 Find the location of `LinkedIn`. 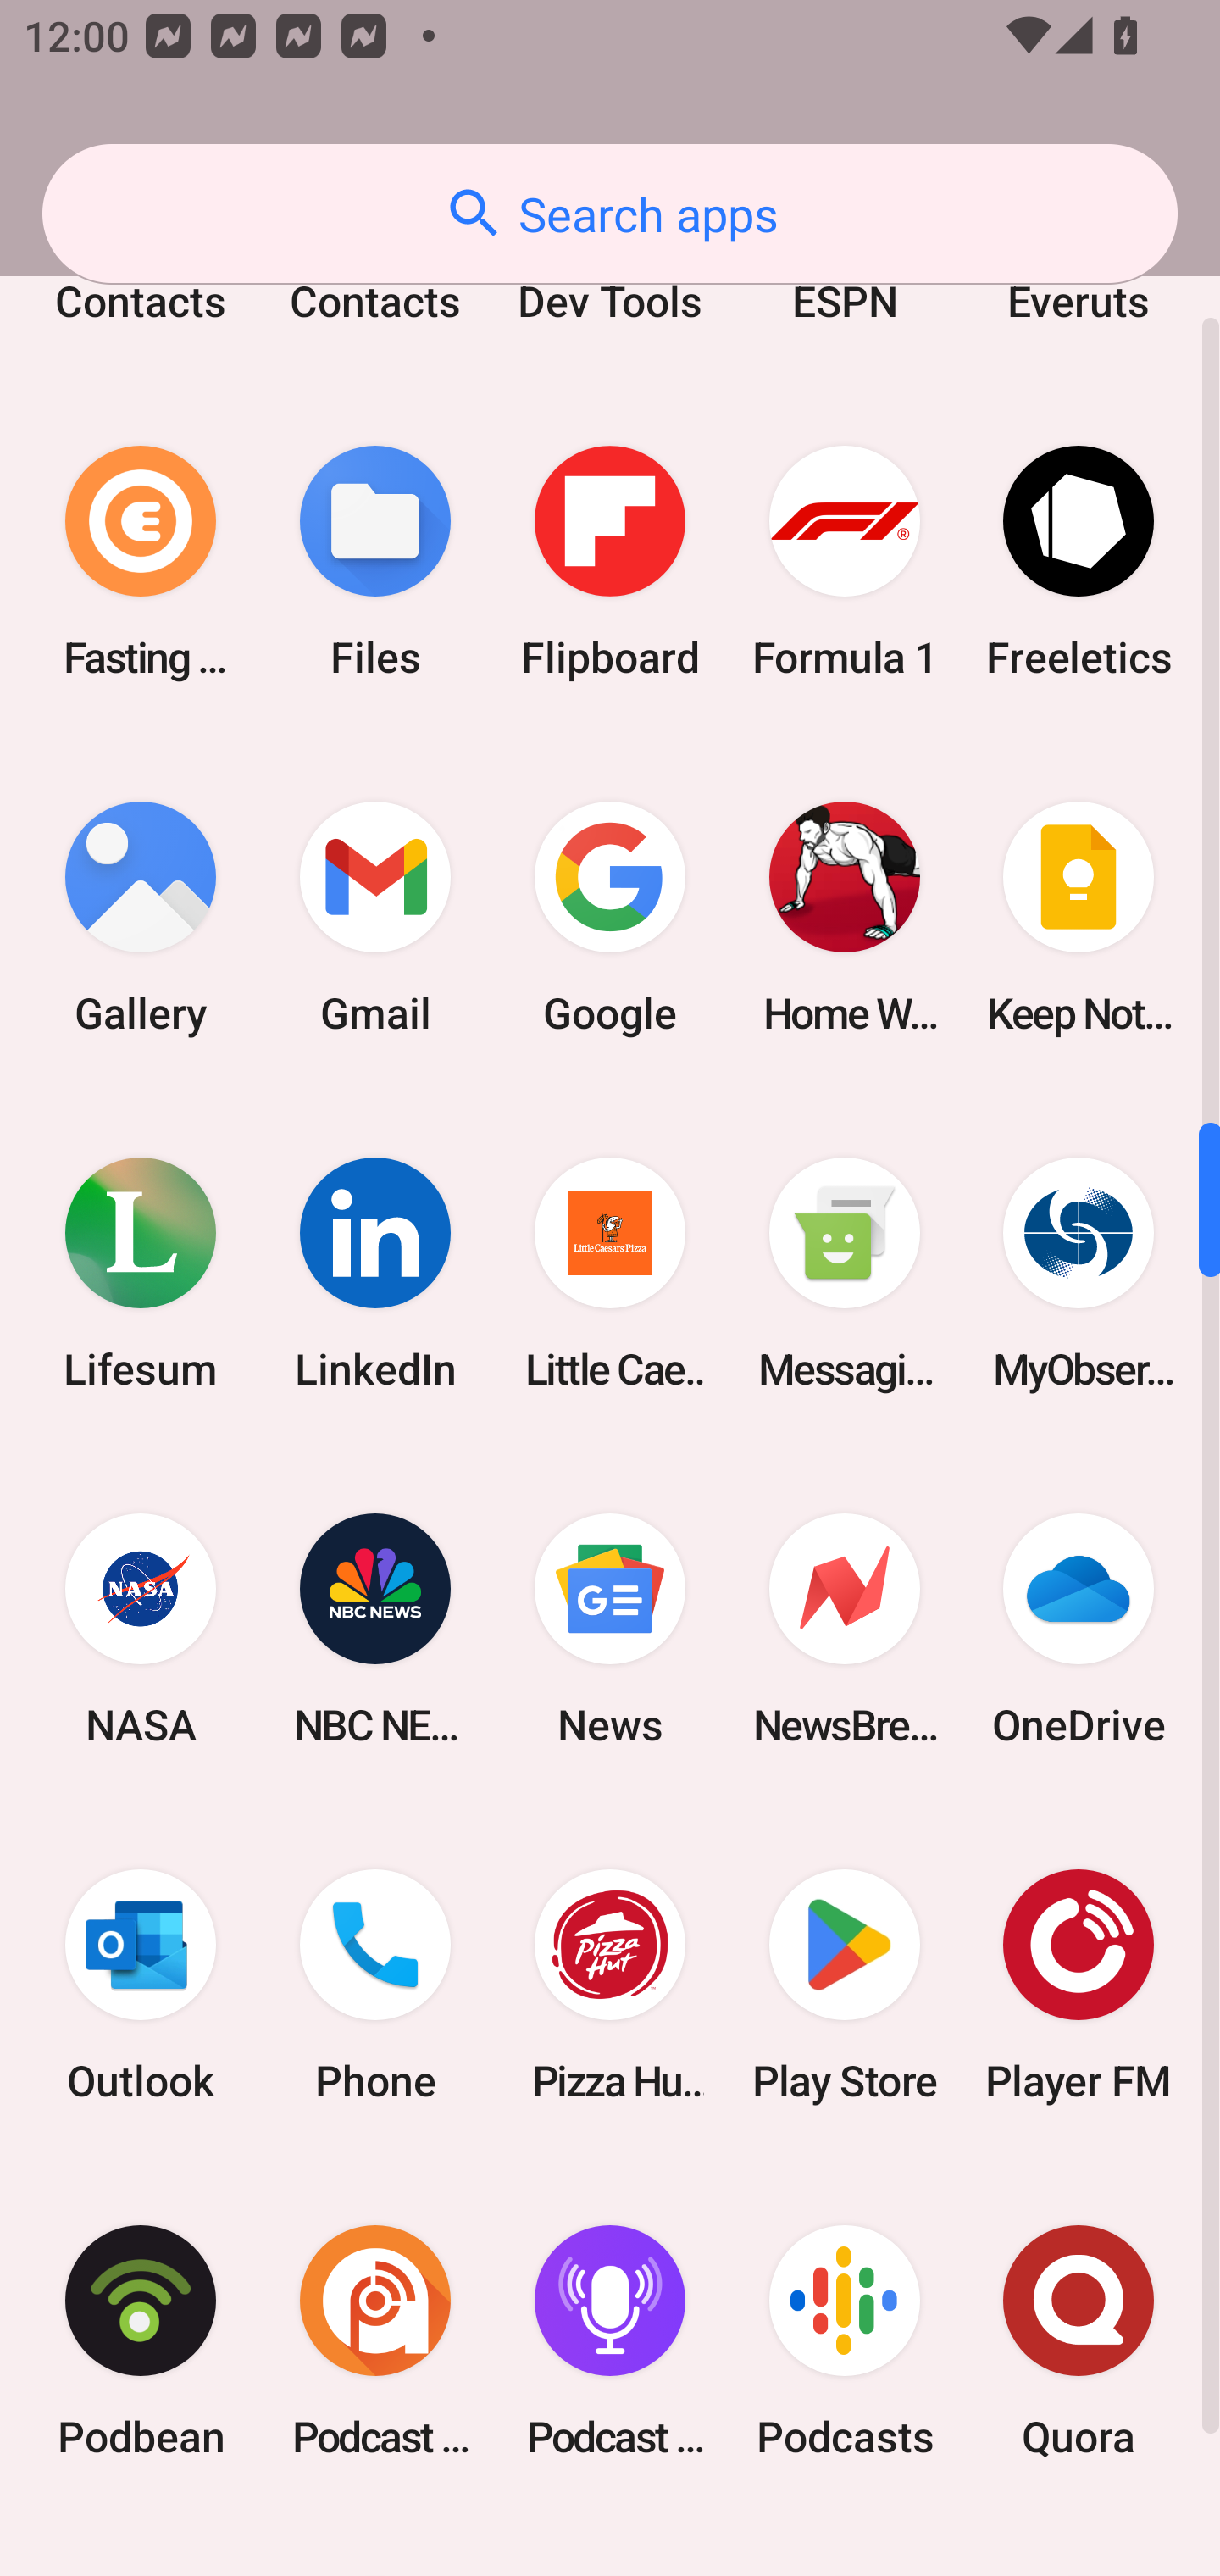

LinkedIn is located at coordinates (375, 1273).